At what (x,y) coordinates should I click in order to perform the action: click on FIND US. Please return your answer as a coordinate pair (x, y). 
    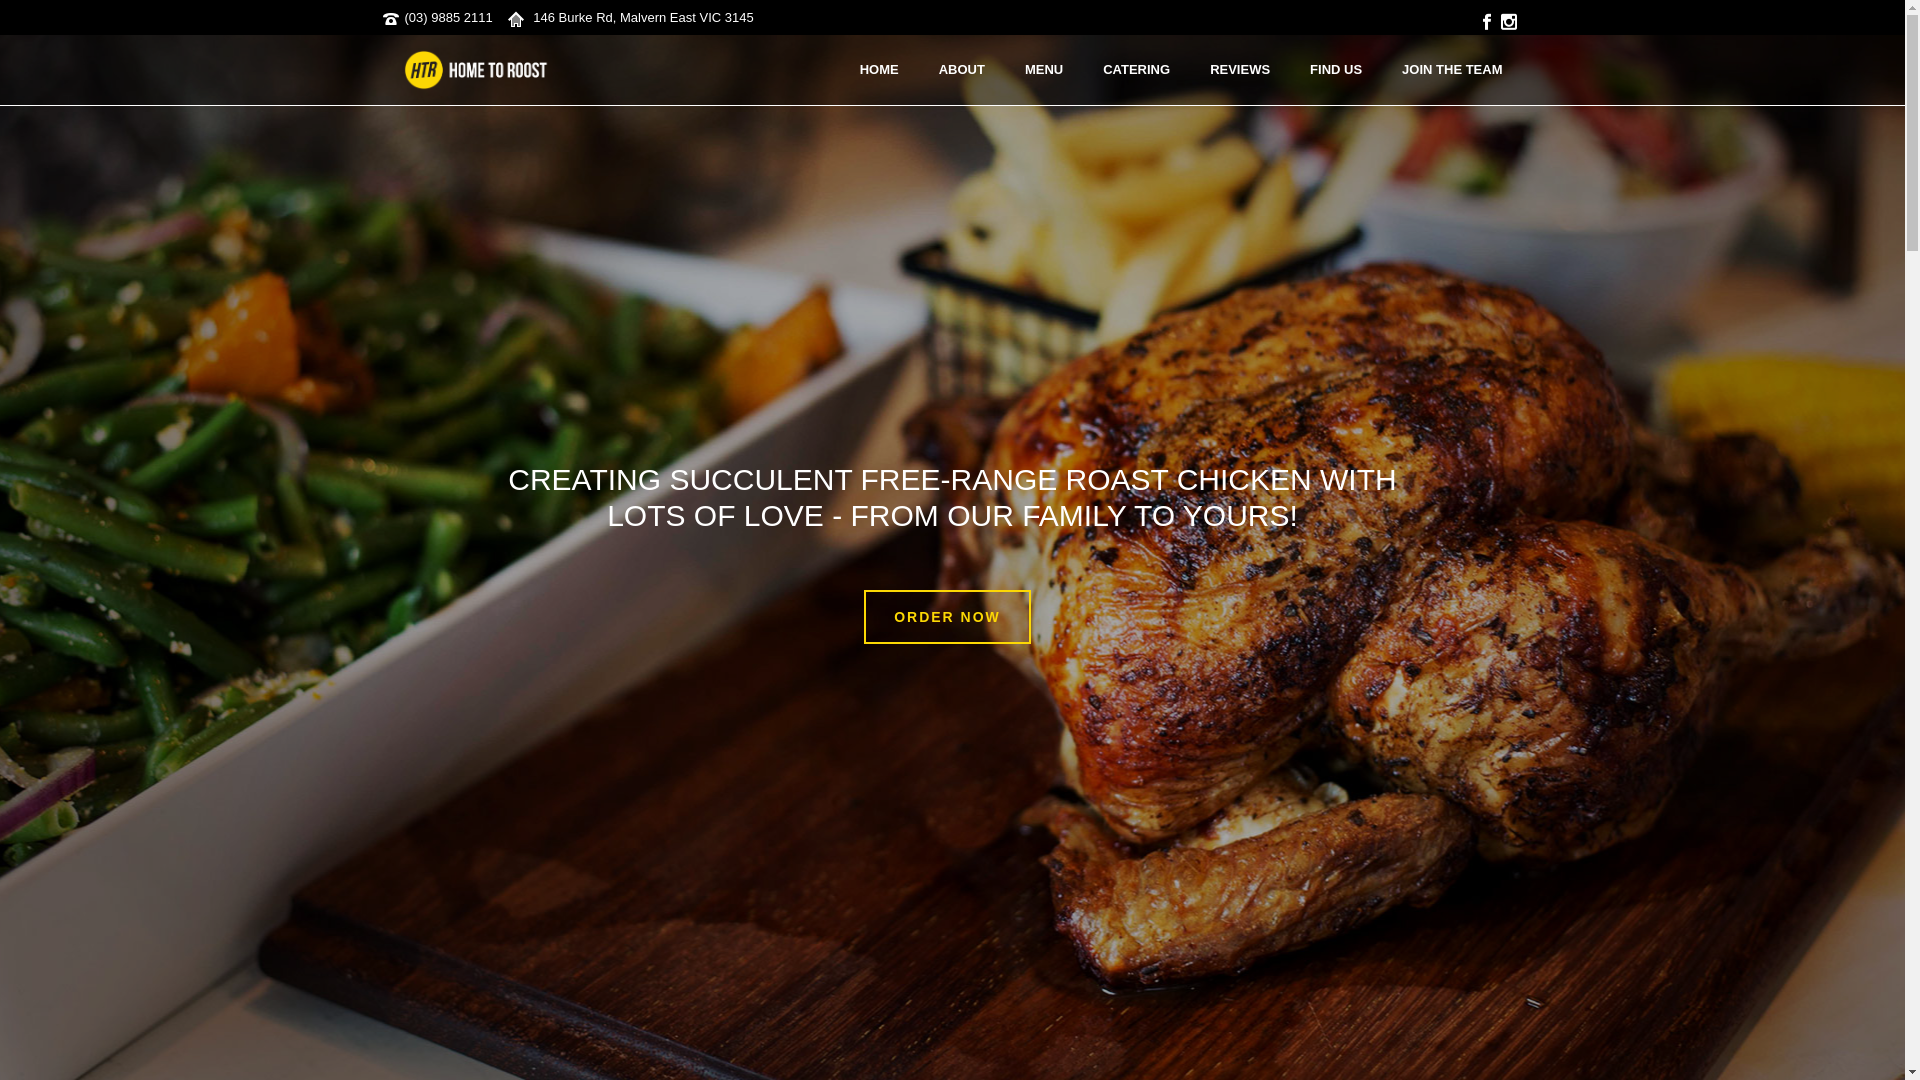
    Looking at the image, I should click on (1336, 71).